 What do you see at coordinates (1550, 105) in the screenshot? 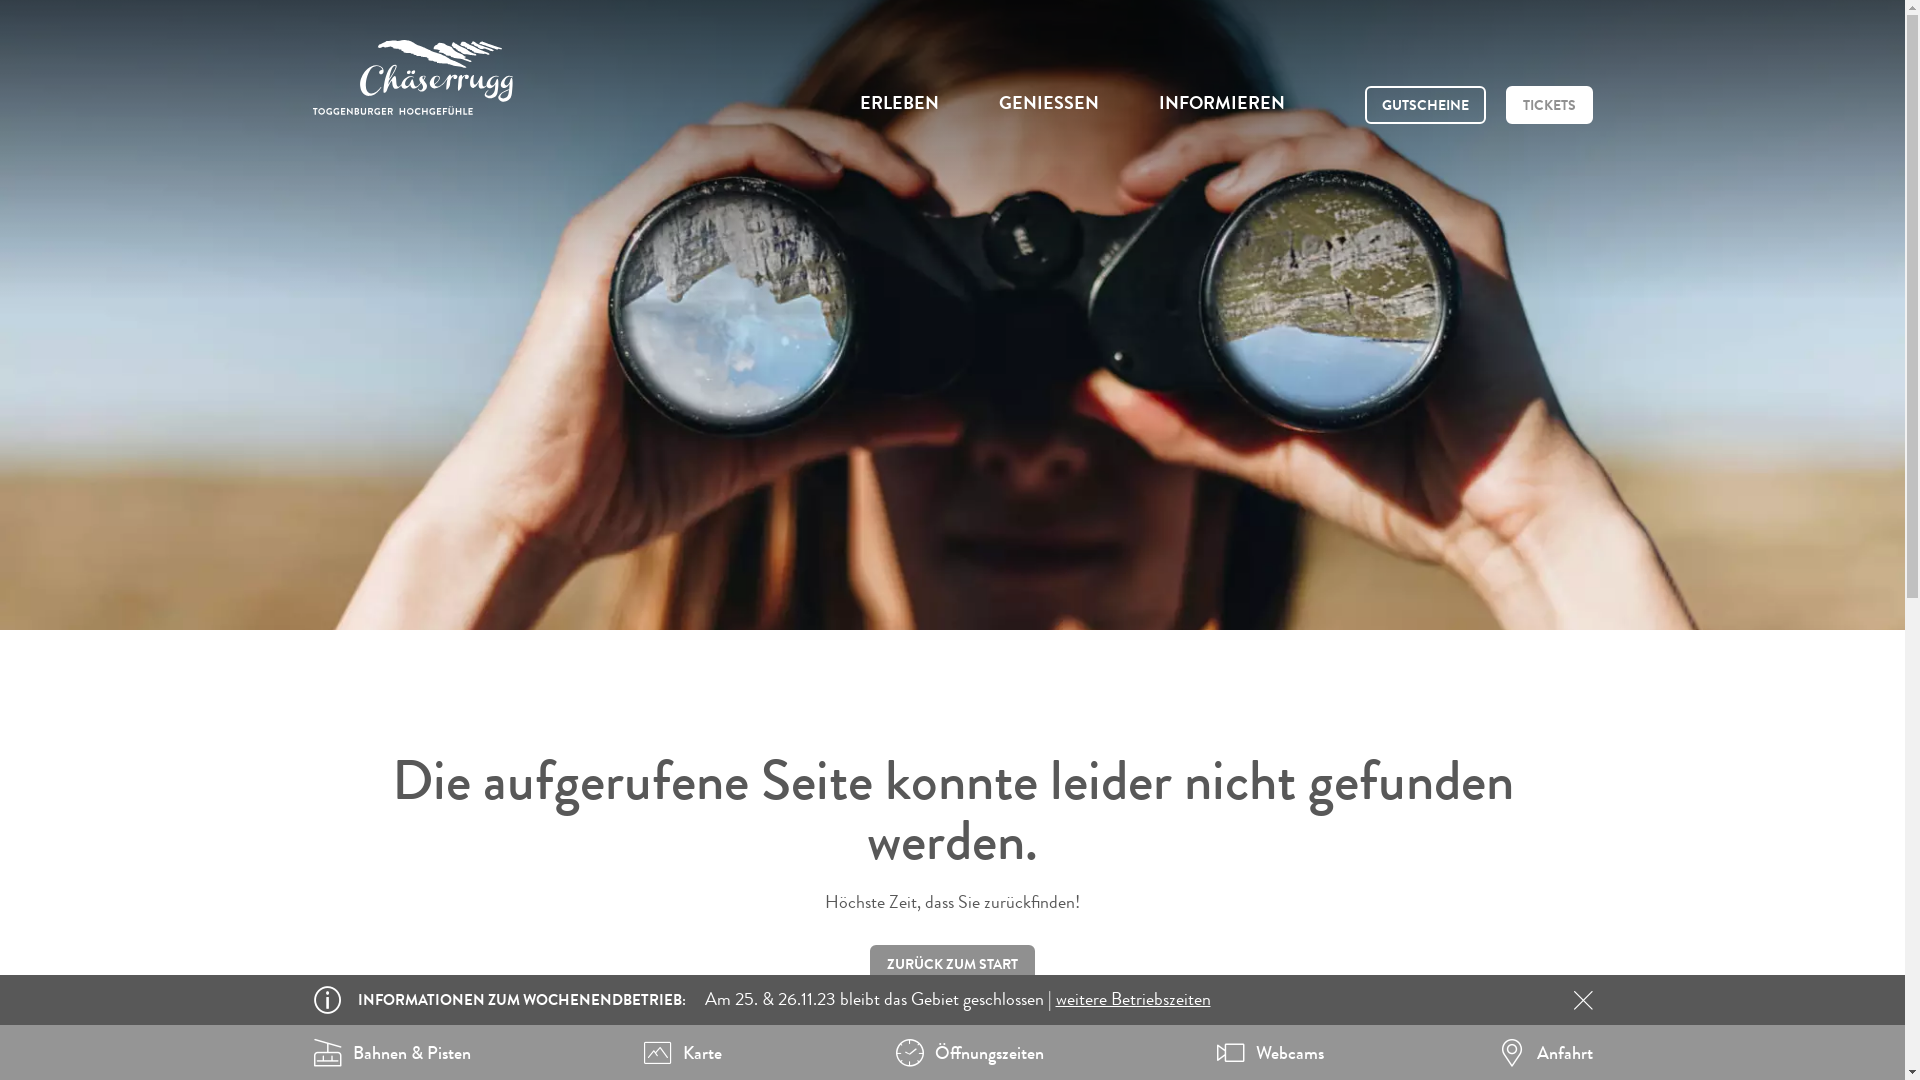
I see `TICKETS` at bounding box center [1550, 105].